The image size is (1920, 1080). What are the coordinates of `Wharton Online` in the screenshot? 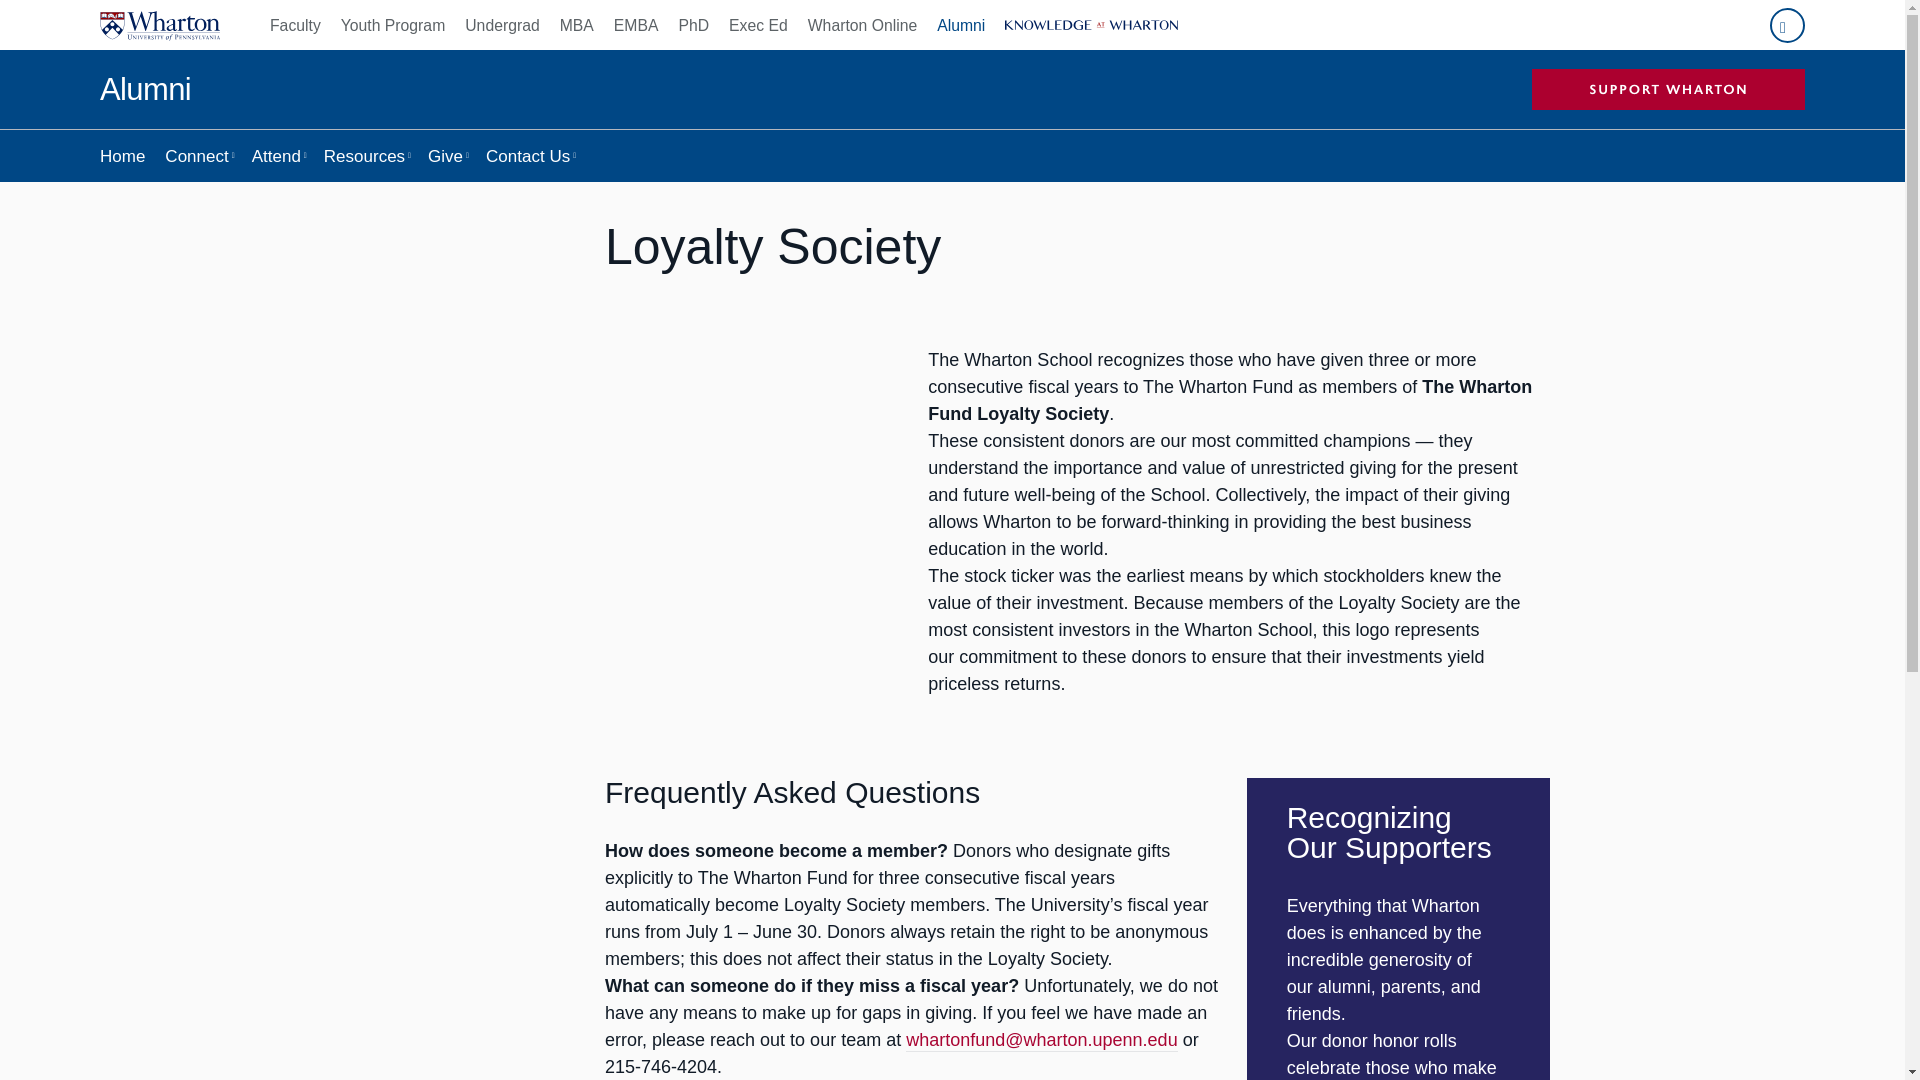 It's located at (862, 24).